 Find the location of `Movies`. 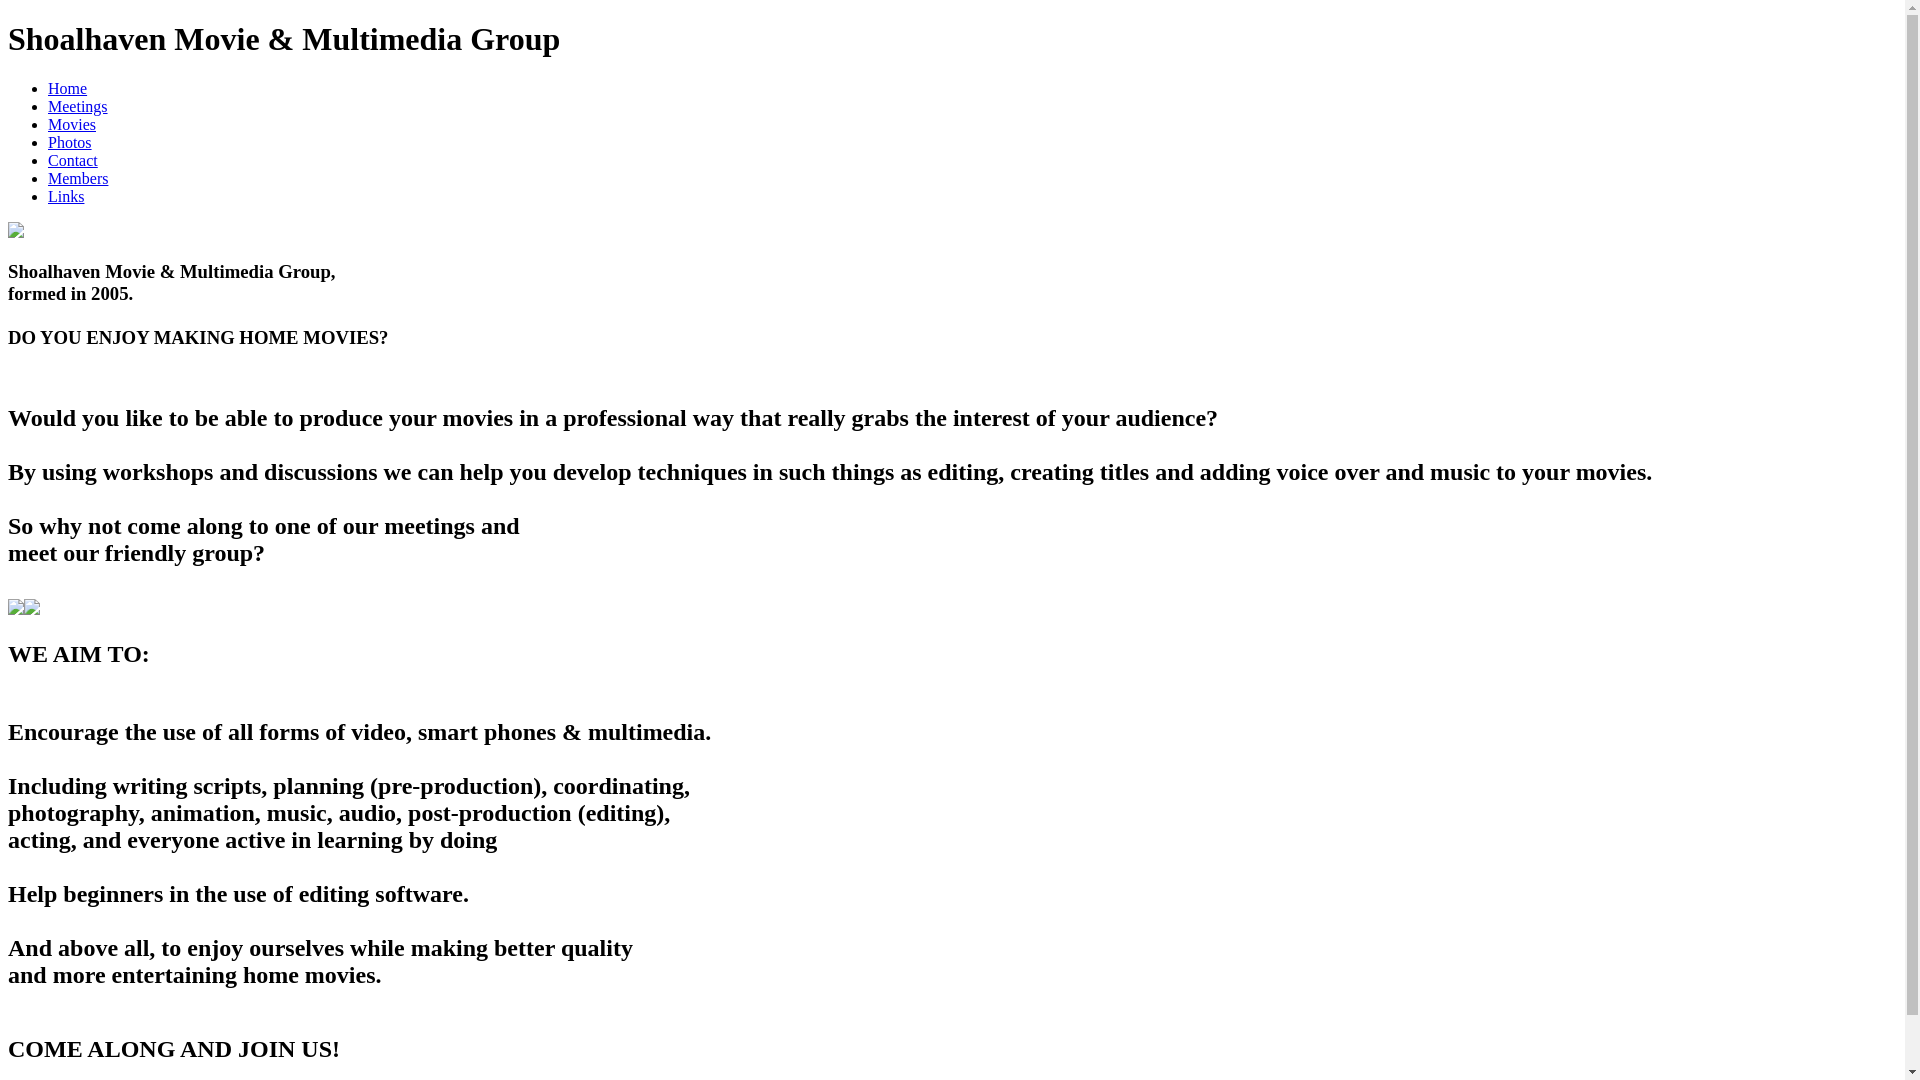

Movies is located at coordinates (72, 124).